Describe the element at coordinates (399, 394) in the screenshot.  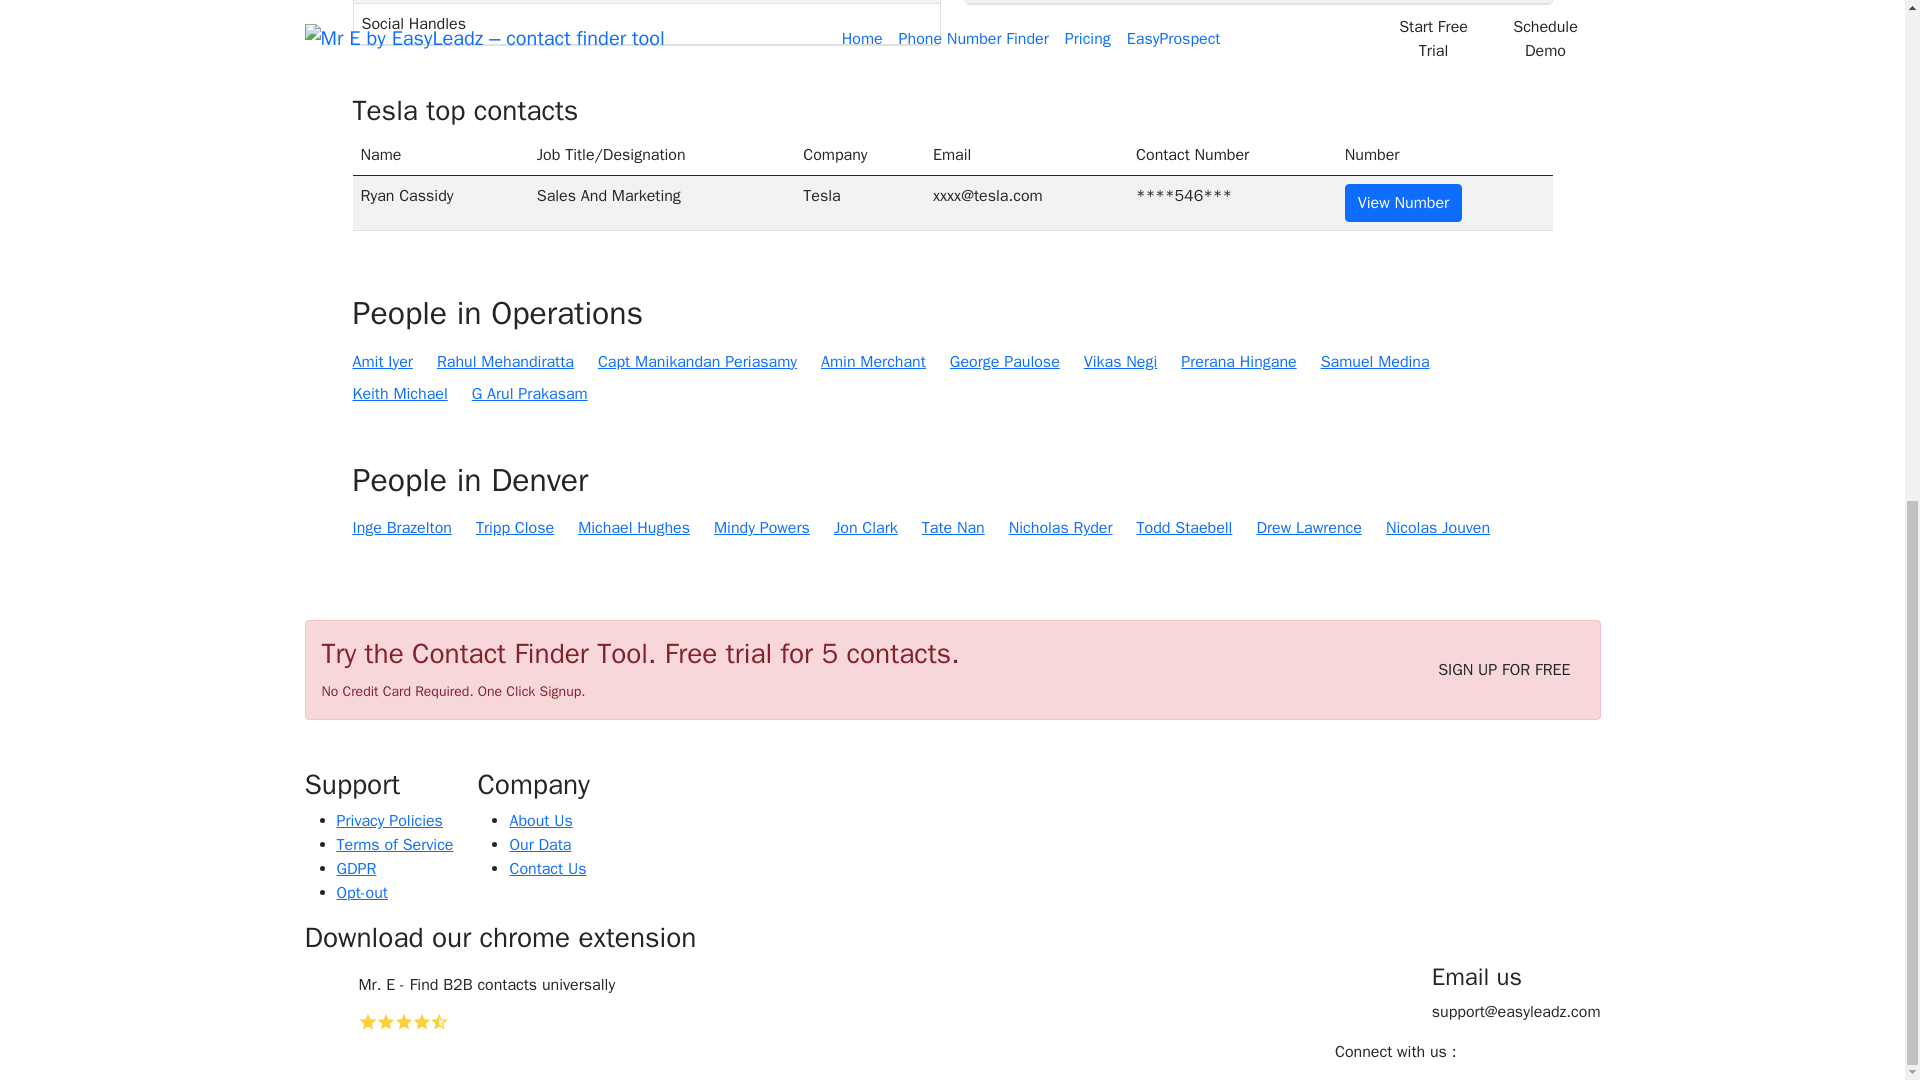
I see `Keith Michael` at that location.